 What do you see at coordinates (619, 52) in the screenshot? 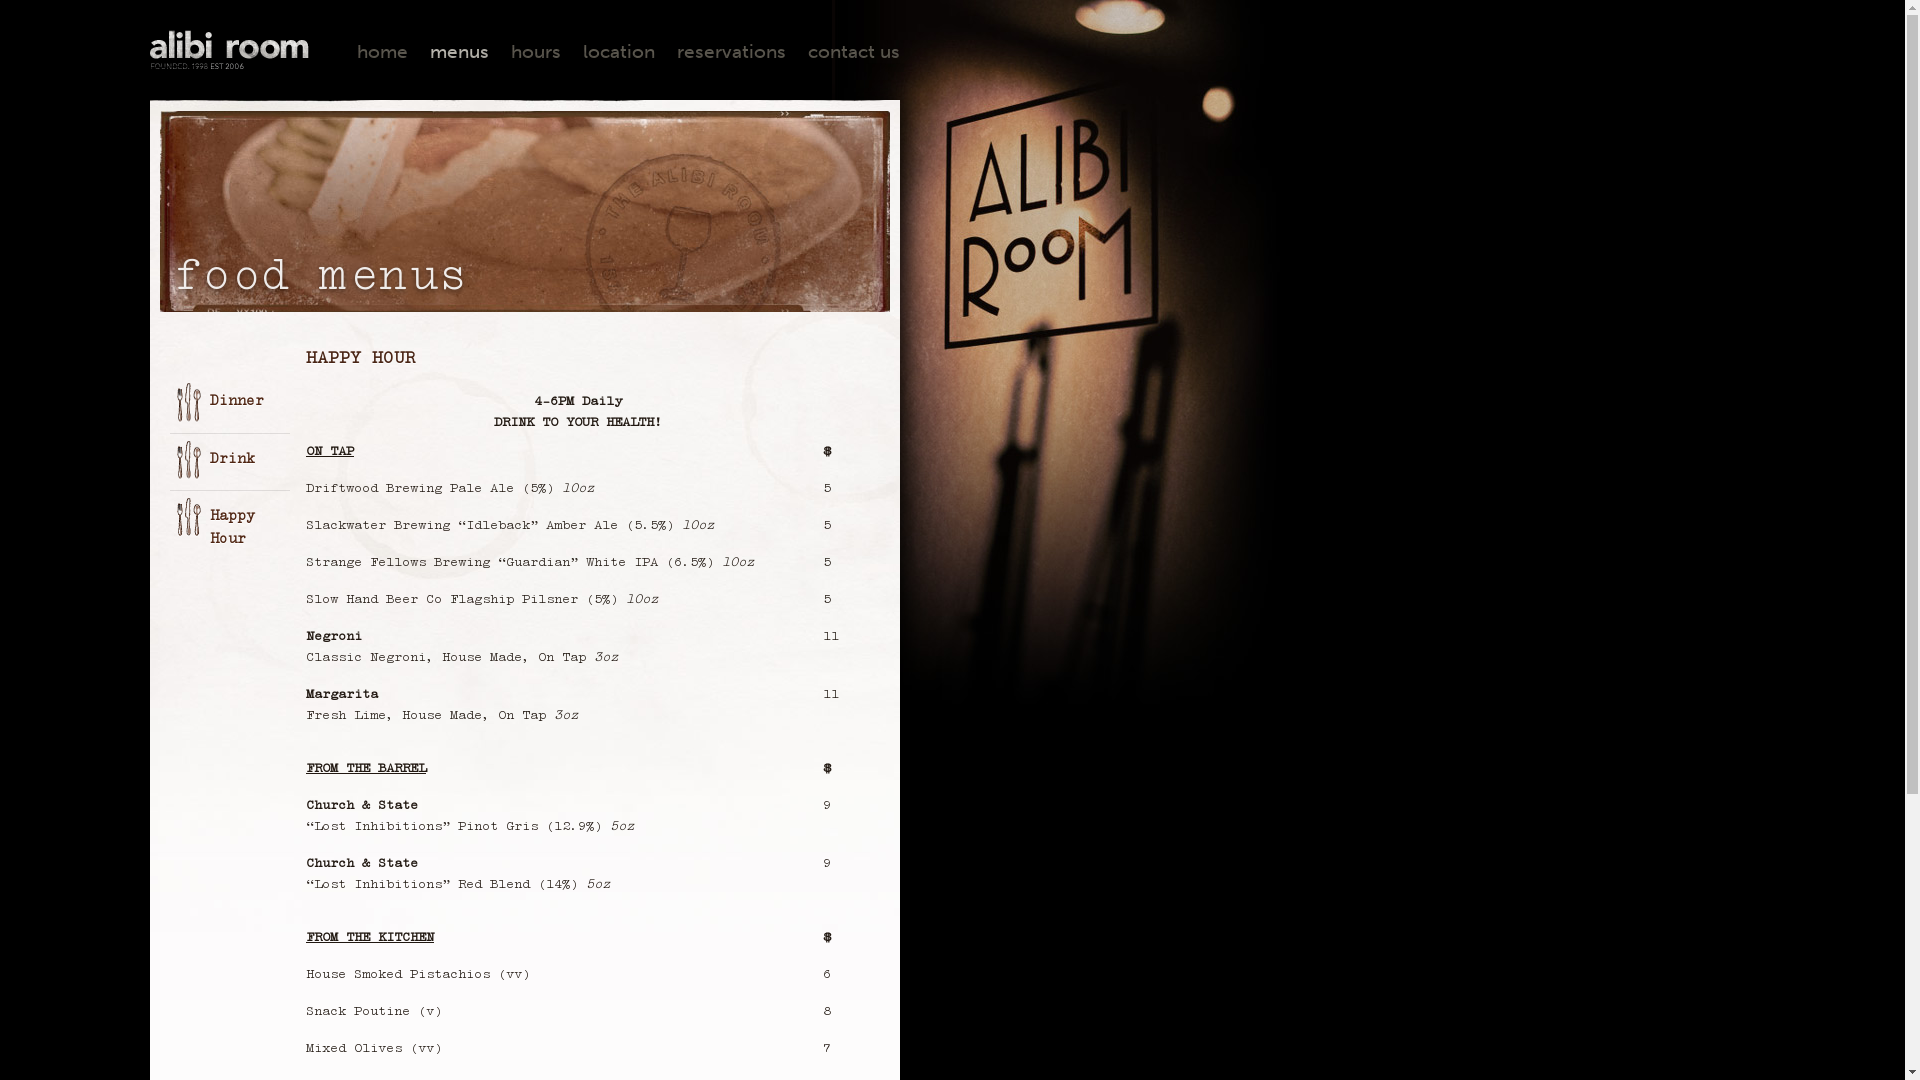
I see `location` at bounding box center [619, 52].